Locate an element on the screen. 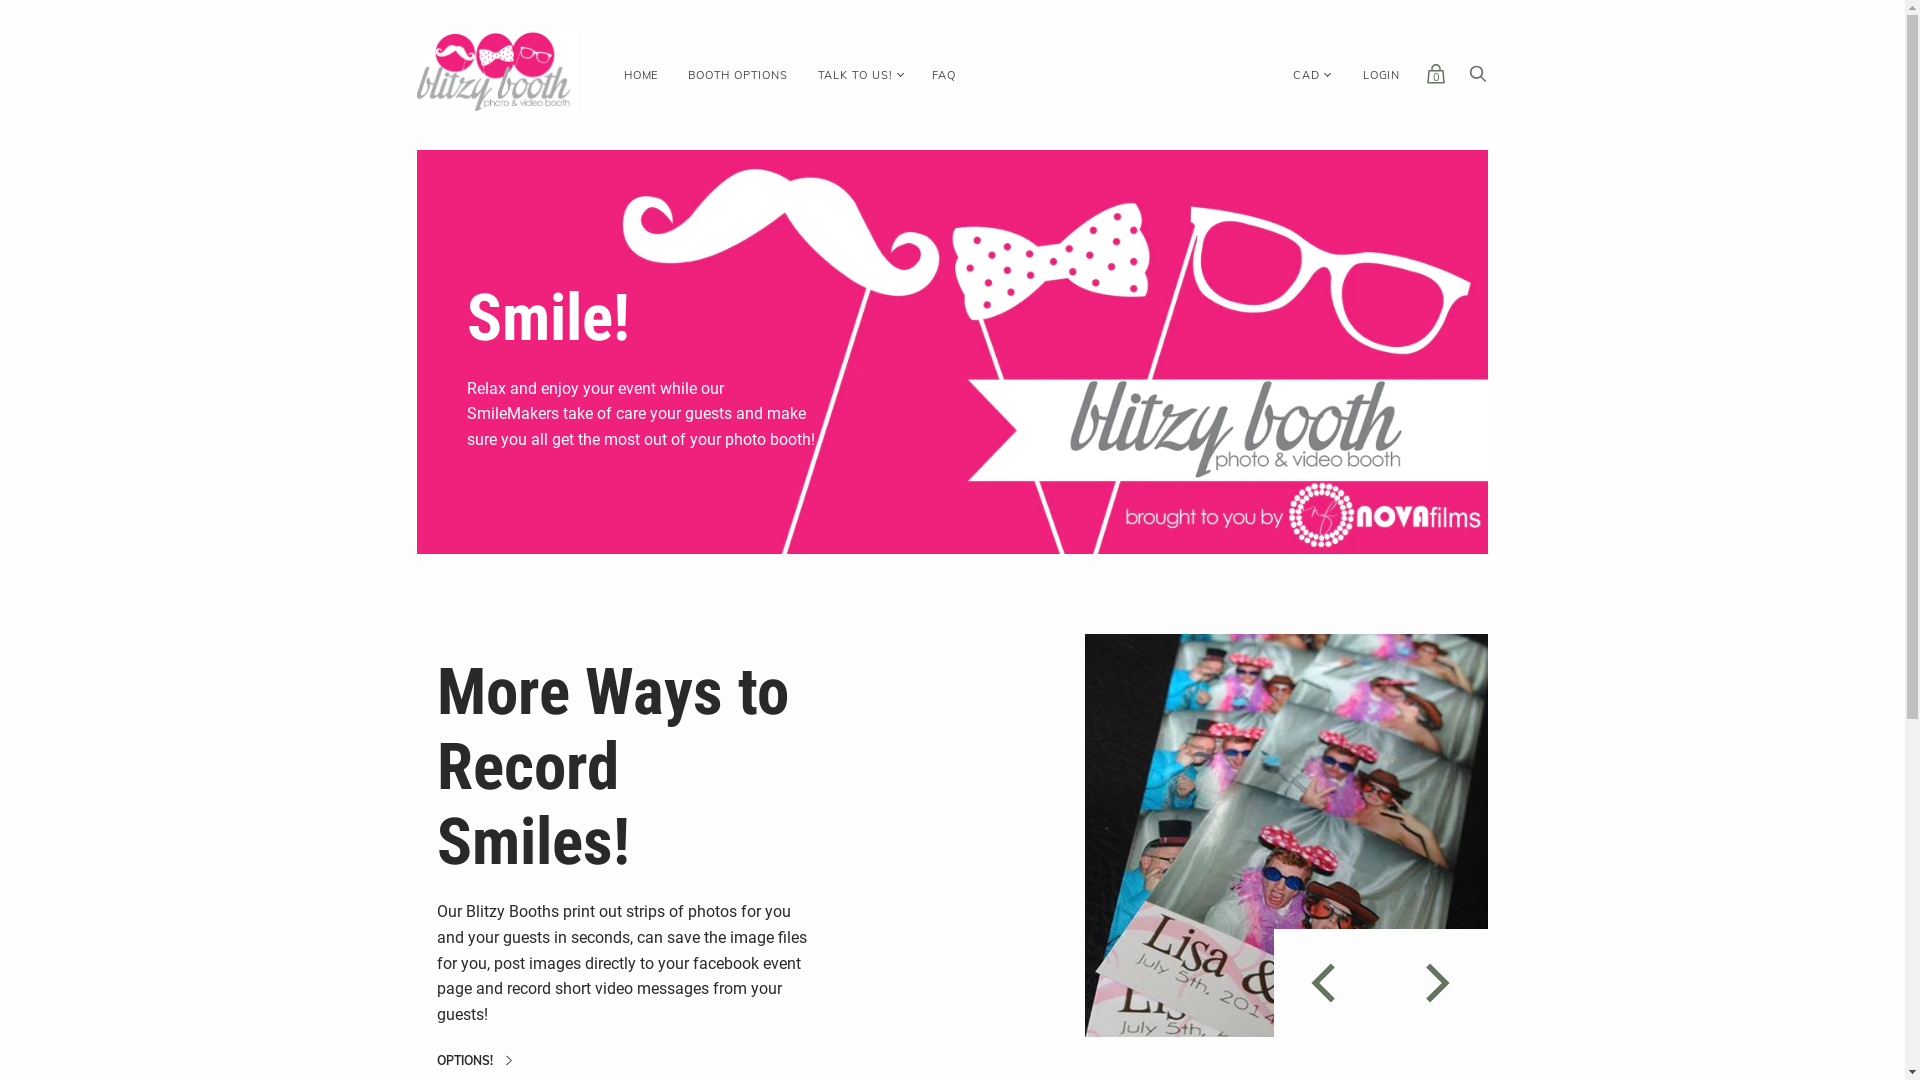 This screenshot has width=1920, height=1080. OPTIONS! is located at coordinates (474, 1062).